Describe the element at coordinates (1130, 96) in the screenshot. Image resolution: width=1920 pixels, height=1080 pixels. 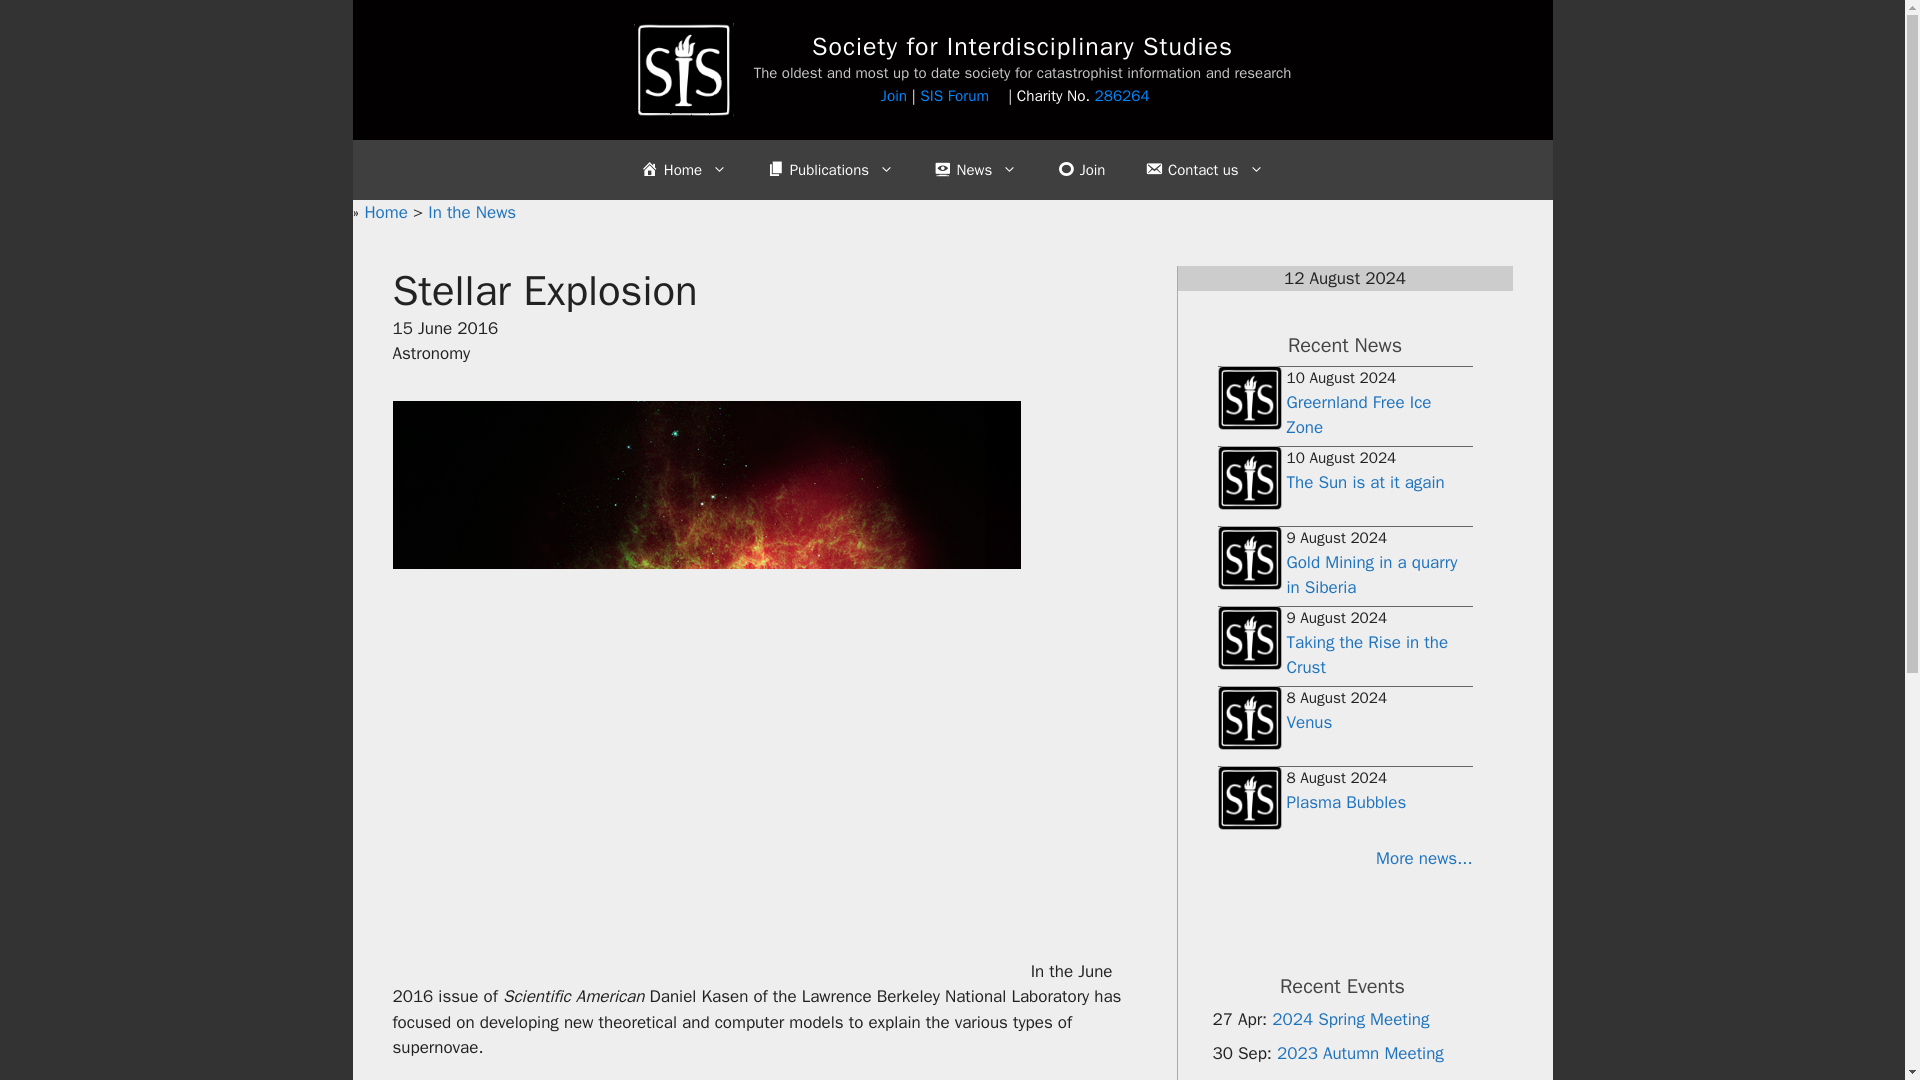
I see `286264` at that location.